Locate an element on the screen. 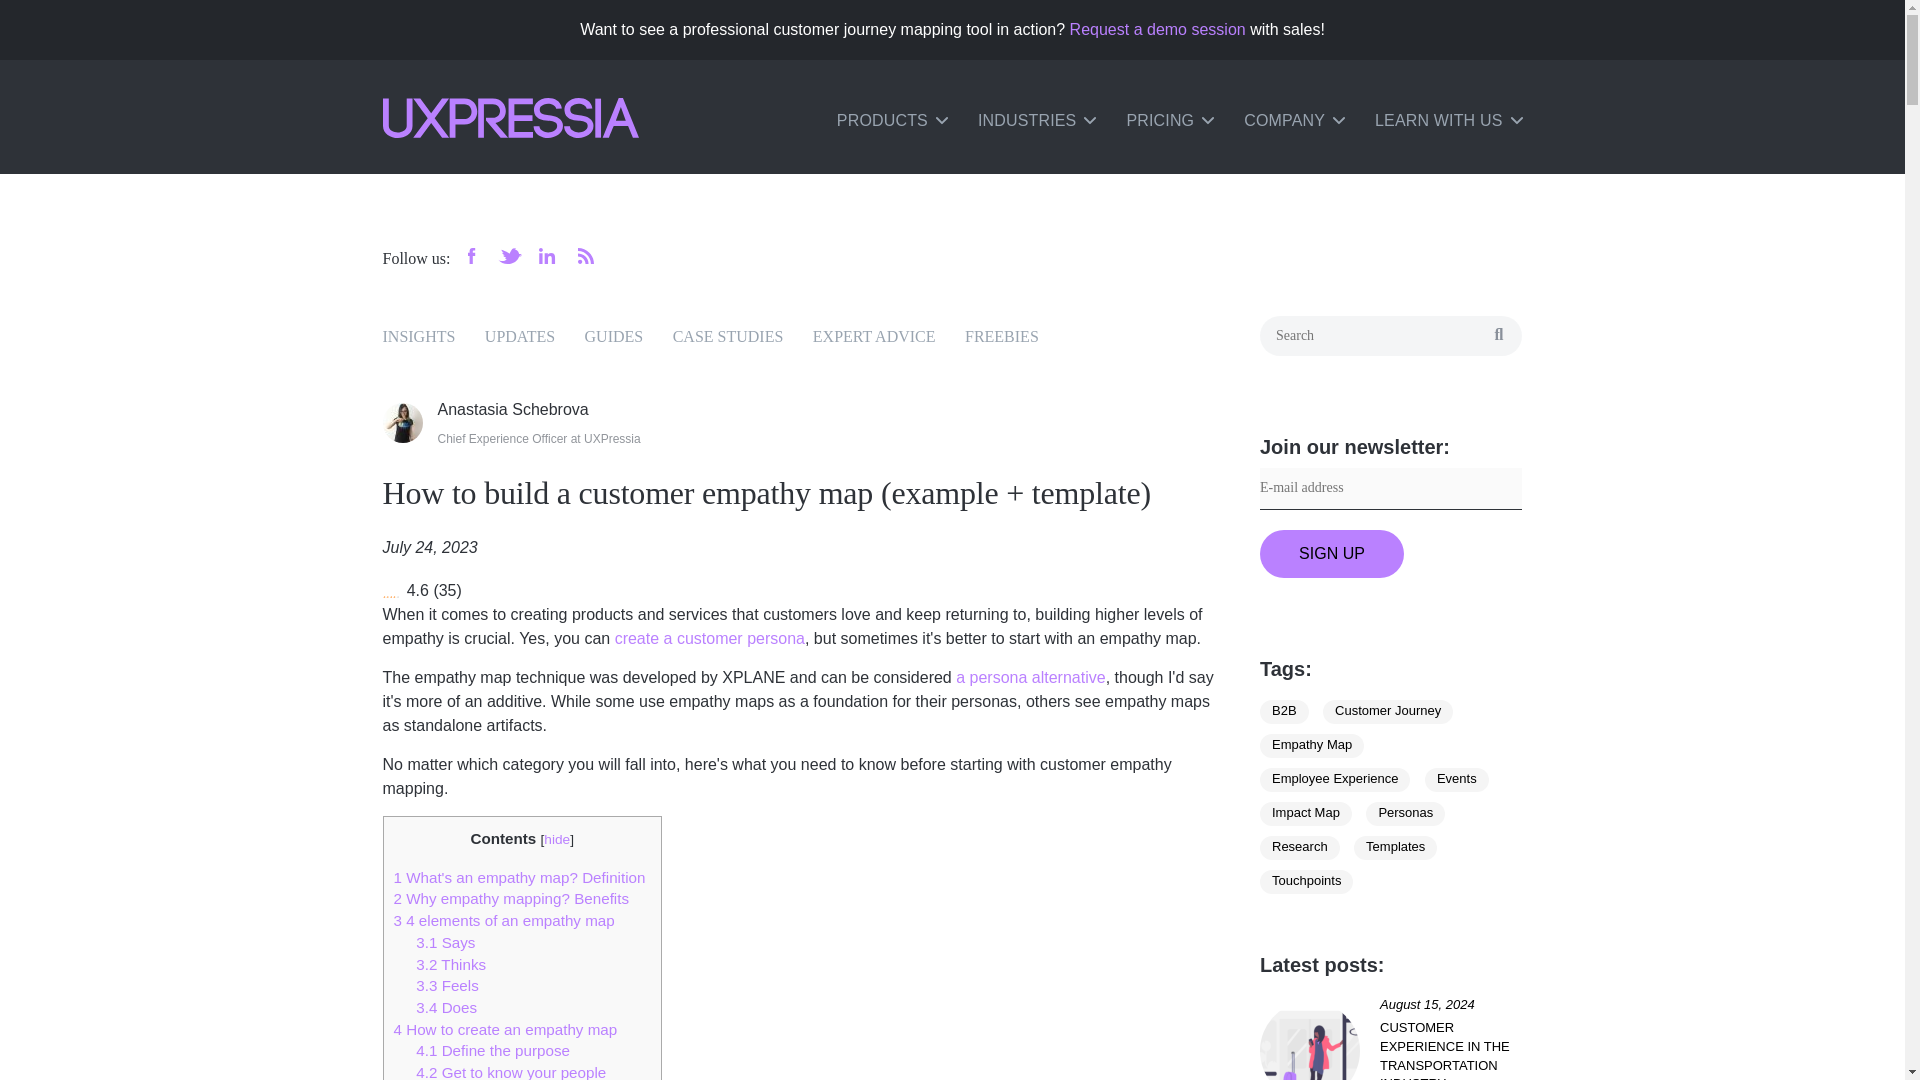 The image size is (1920, 1080). FREEBIES is located at coordinates (1002, 336).